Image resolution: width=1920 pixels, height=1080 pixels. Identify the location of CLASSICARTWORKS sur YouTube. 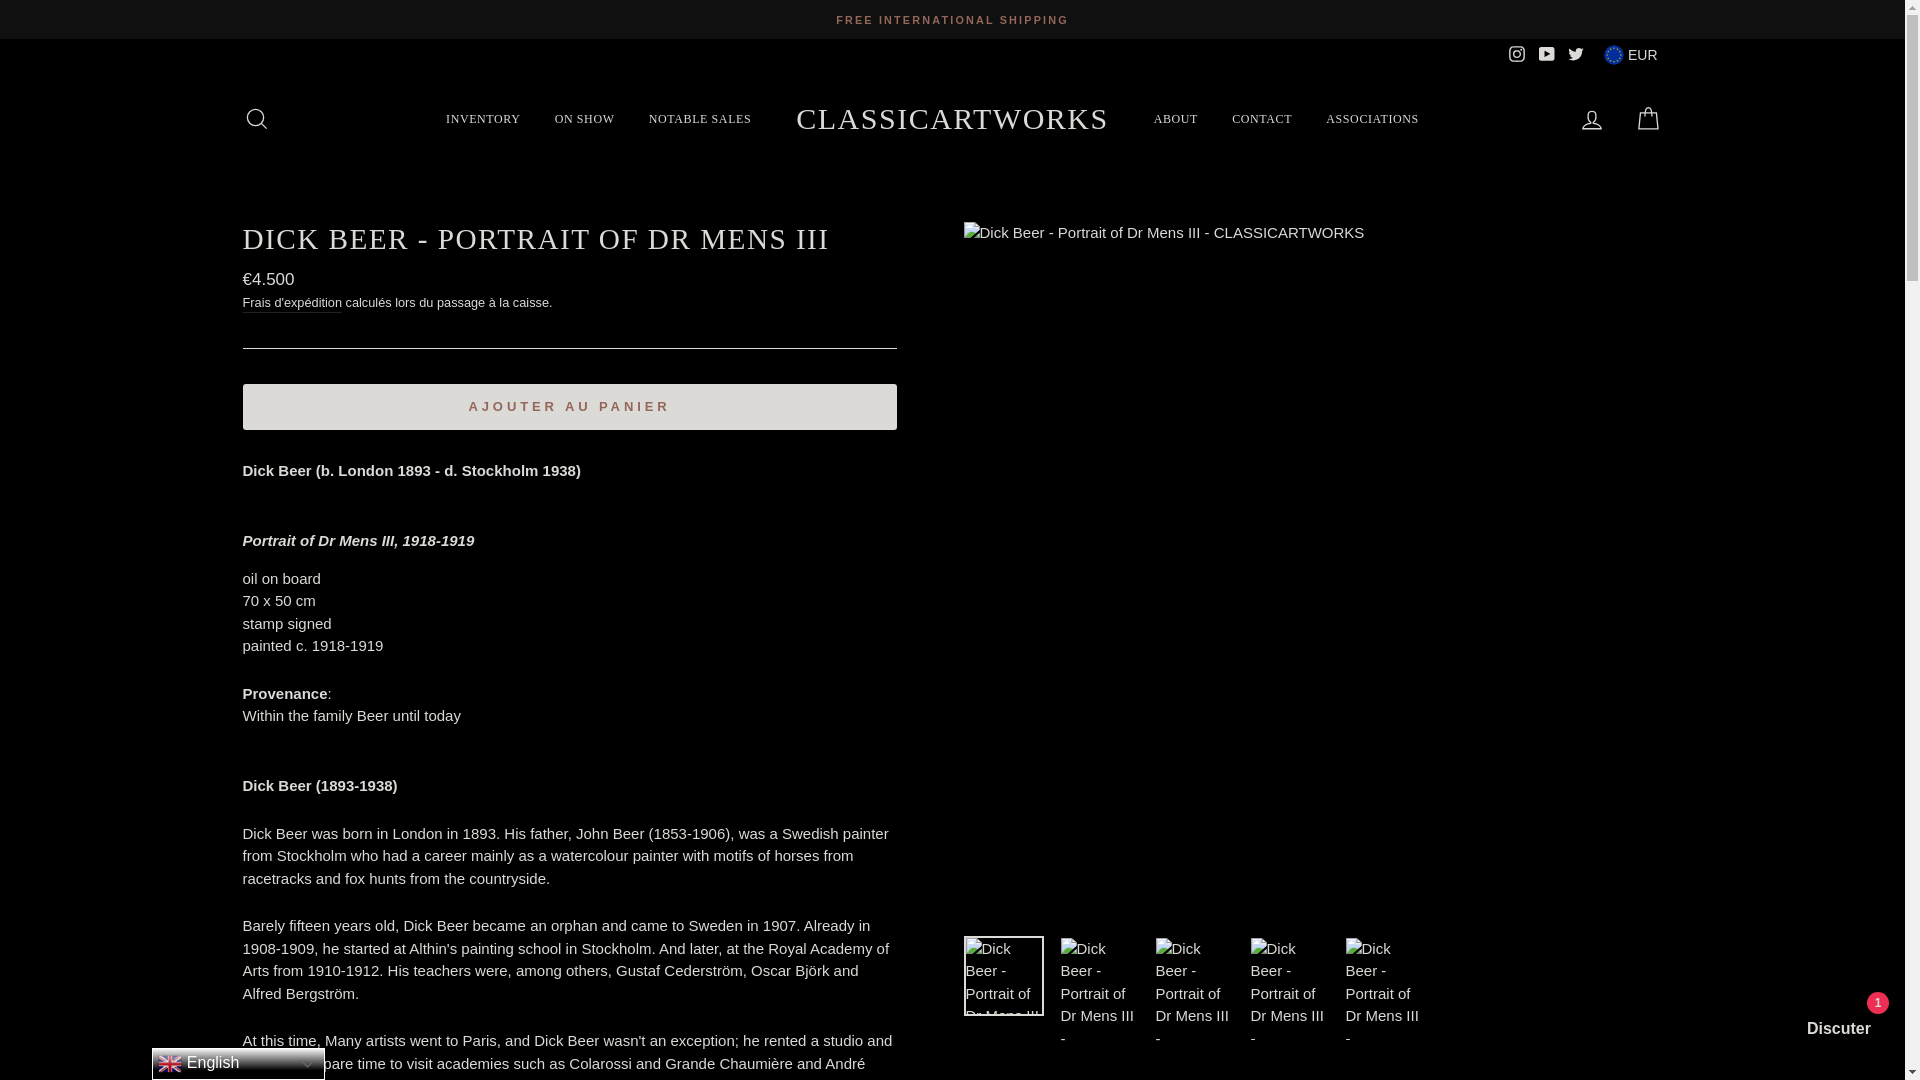
(1546, 54).